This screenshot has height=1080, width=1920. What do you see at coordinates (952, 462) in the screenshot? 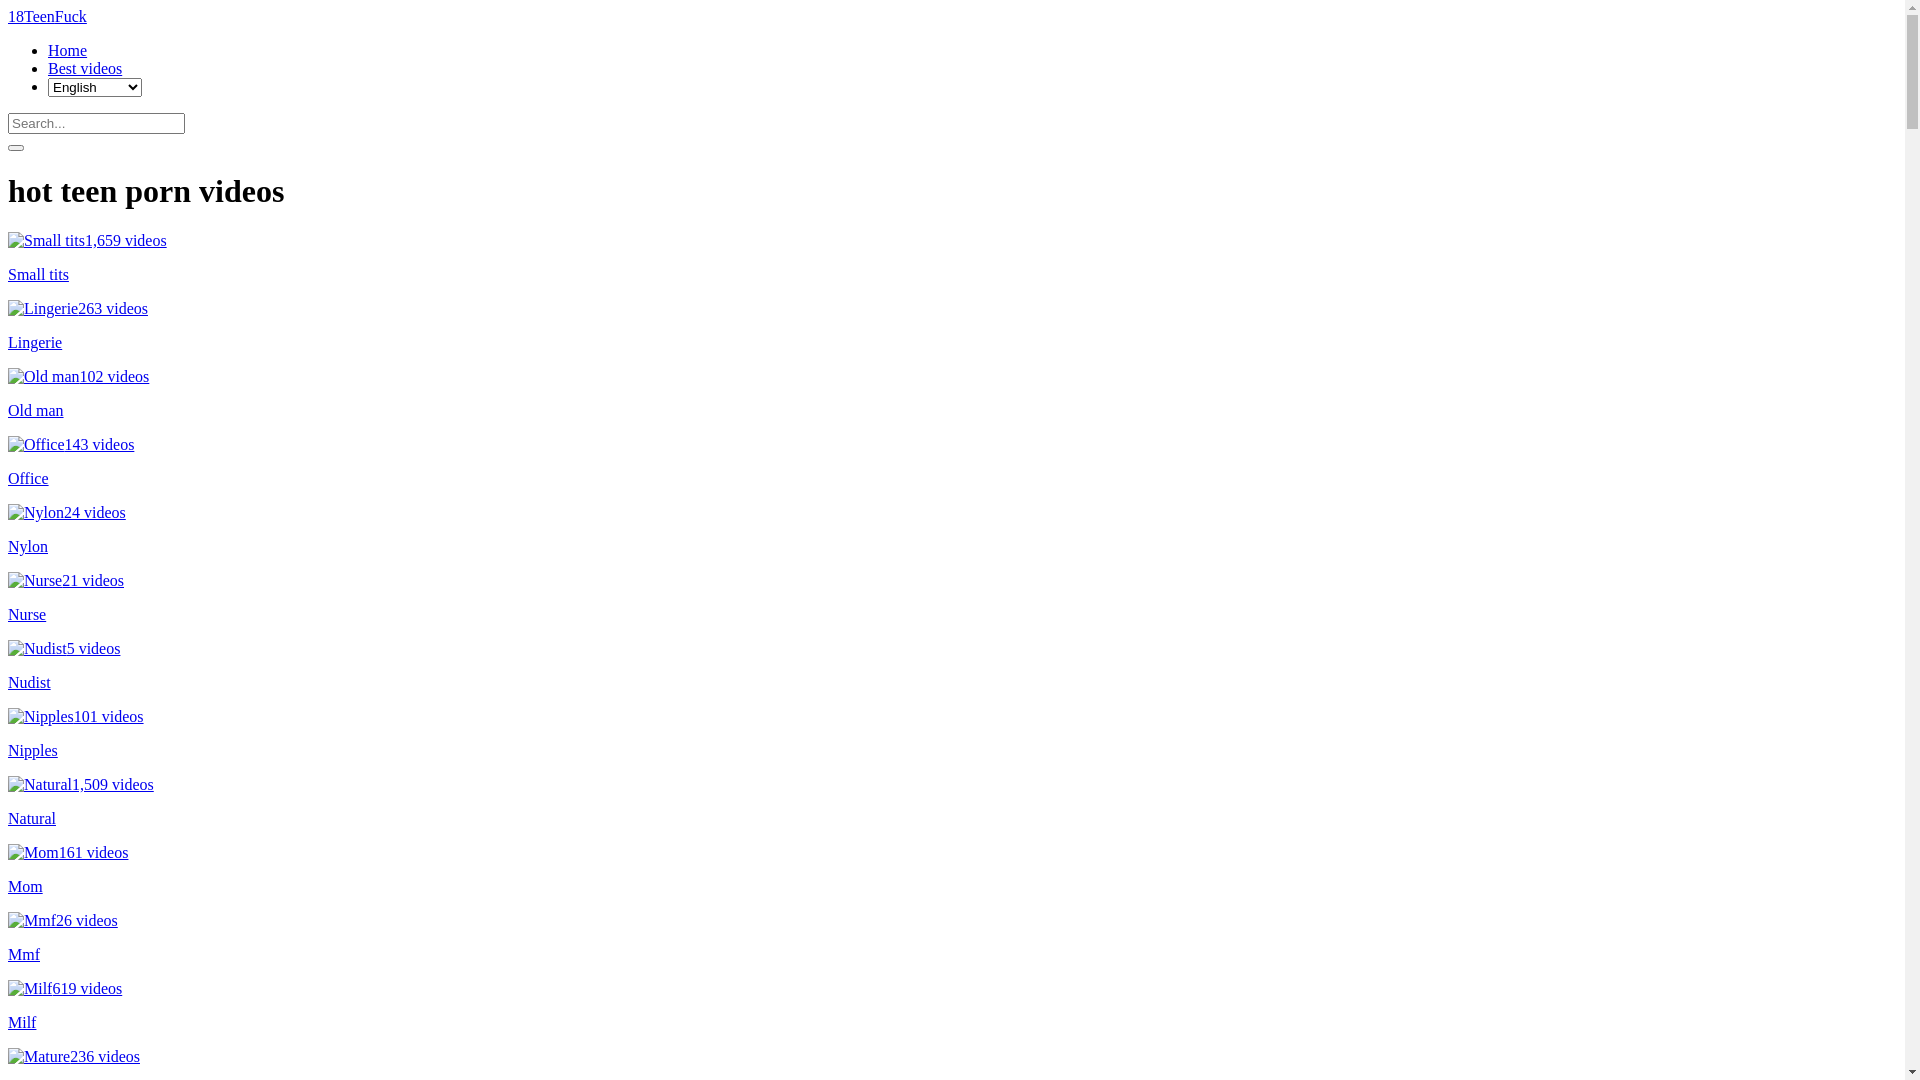
I see `143 videos
Office` at bounding box center [952, 462].